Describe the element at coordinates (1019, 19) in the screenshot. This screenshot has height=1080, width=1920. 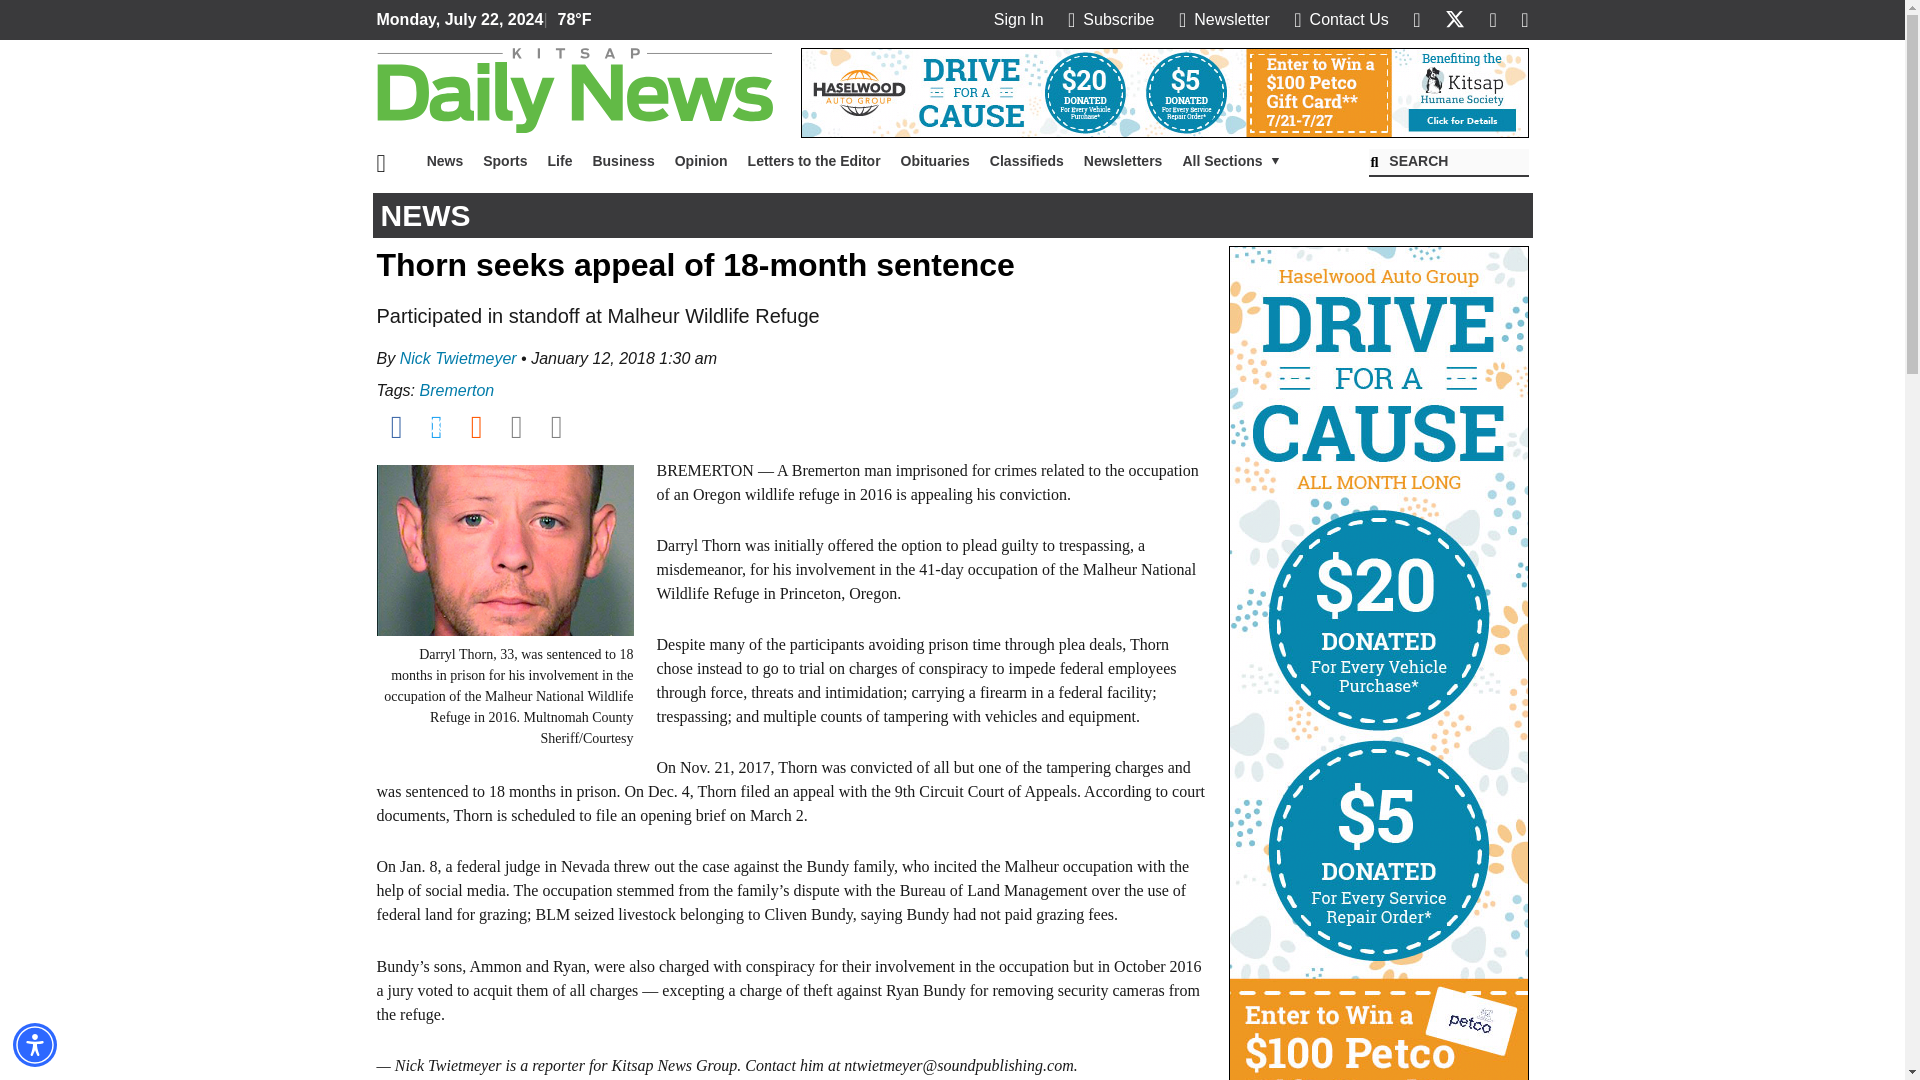
I see `Sign In` at that location.